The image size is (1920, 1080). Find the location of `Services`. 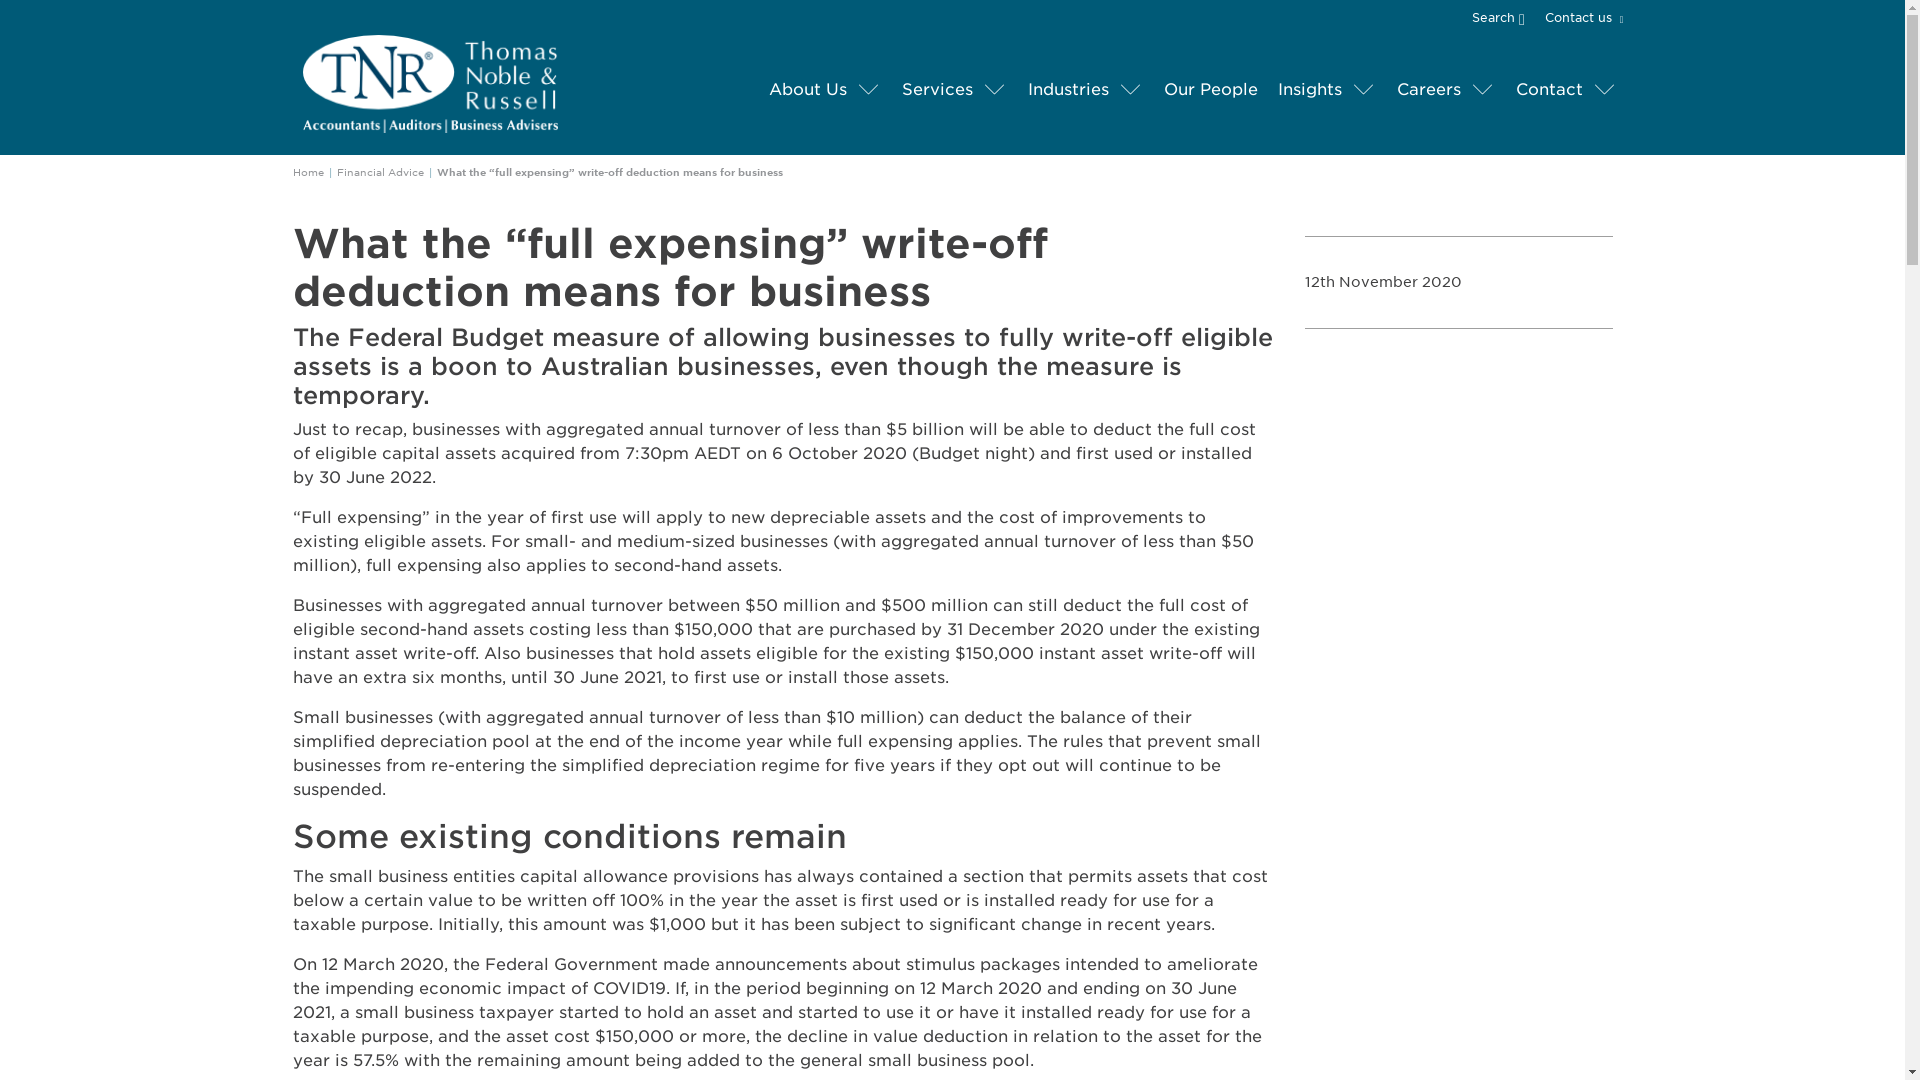

Services is located at coordinates (938, 90).